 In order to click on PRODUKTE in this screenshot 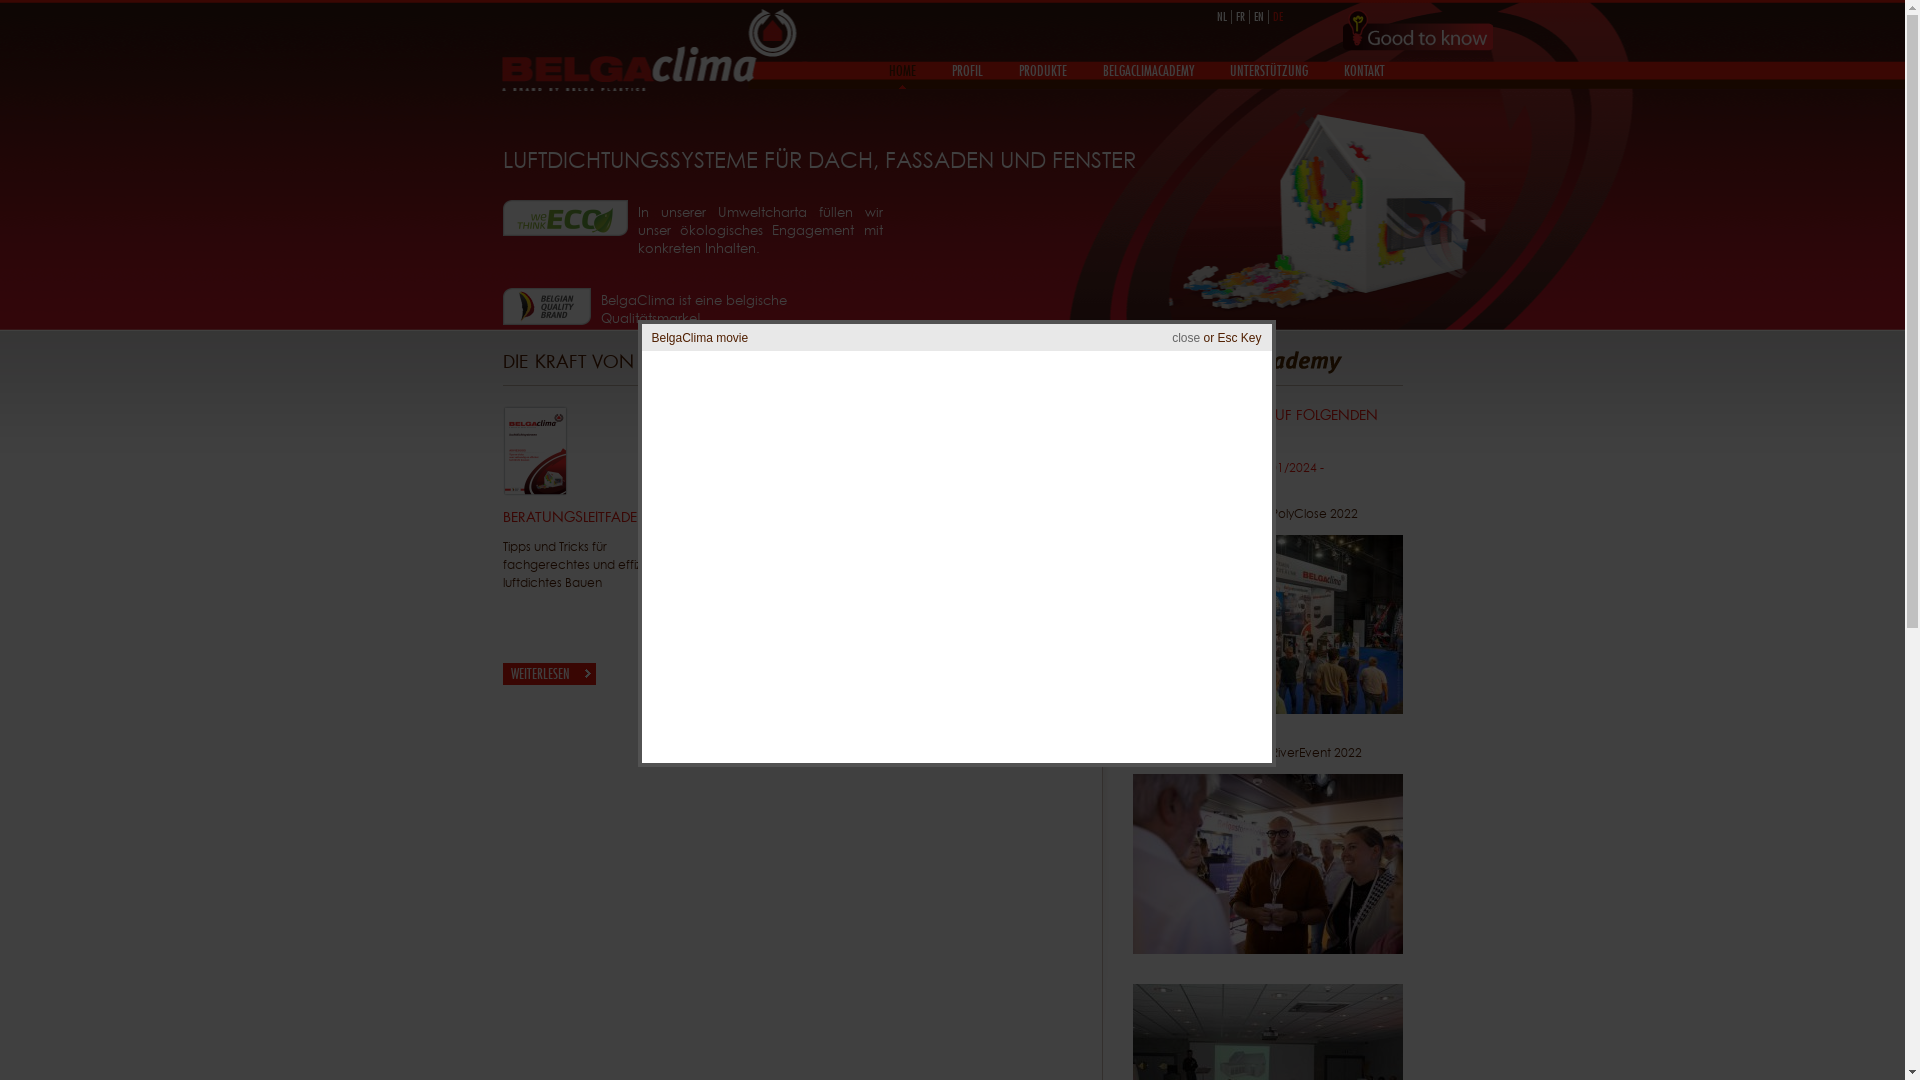, I will do `click(1042, 70)`.